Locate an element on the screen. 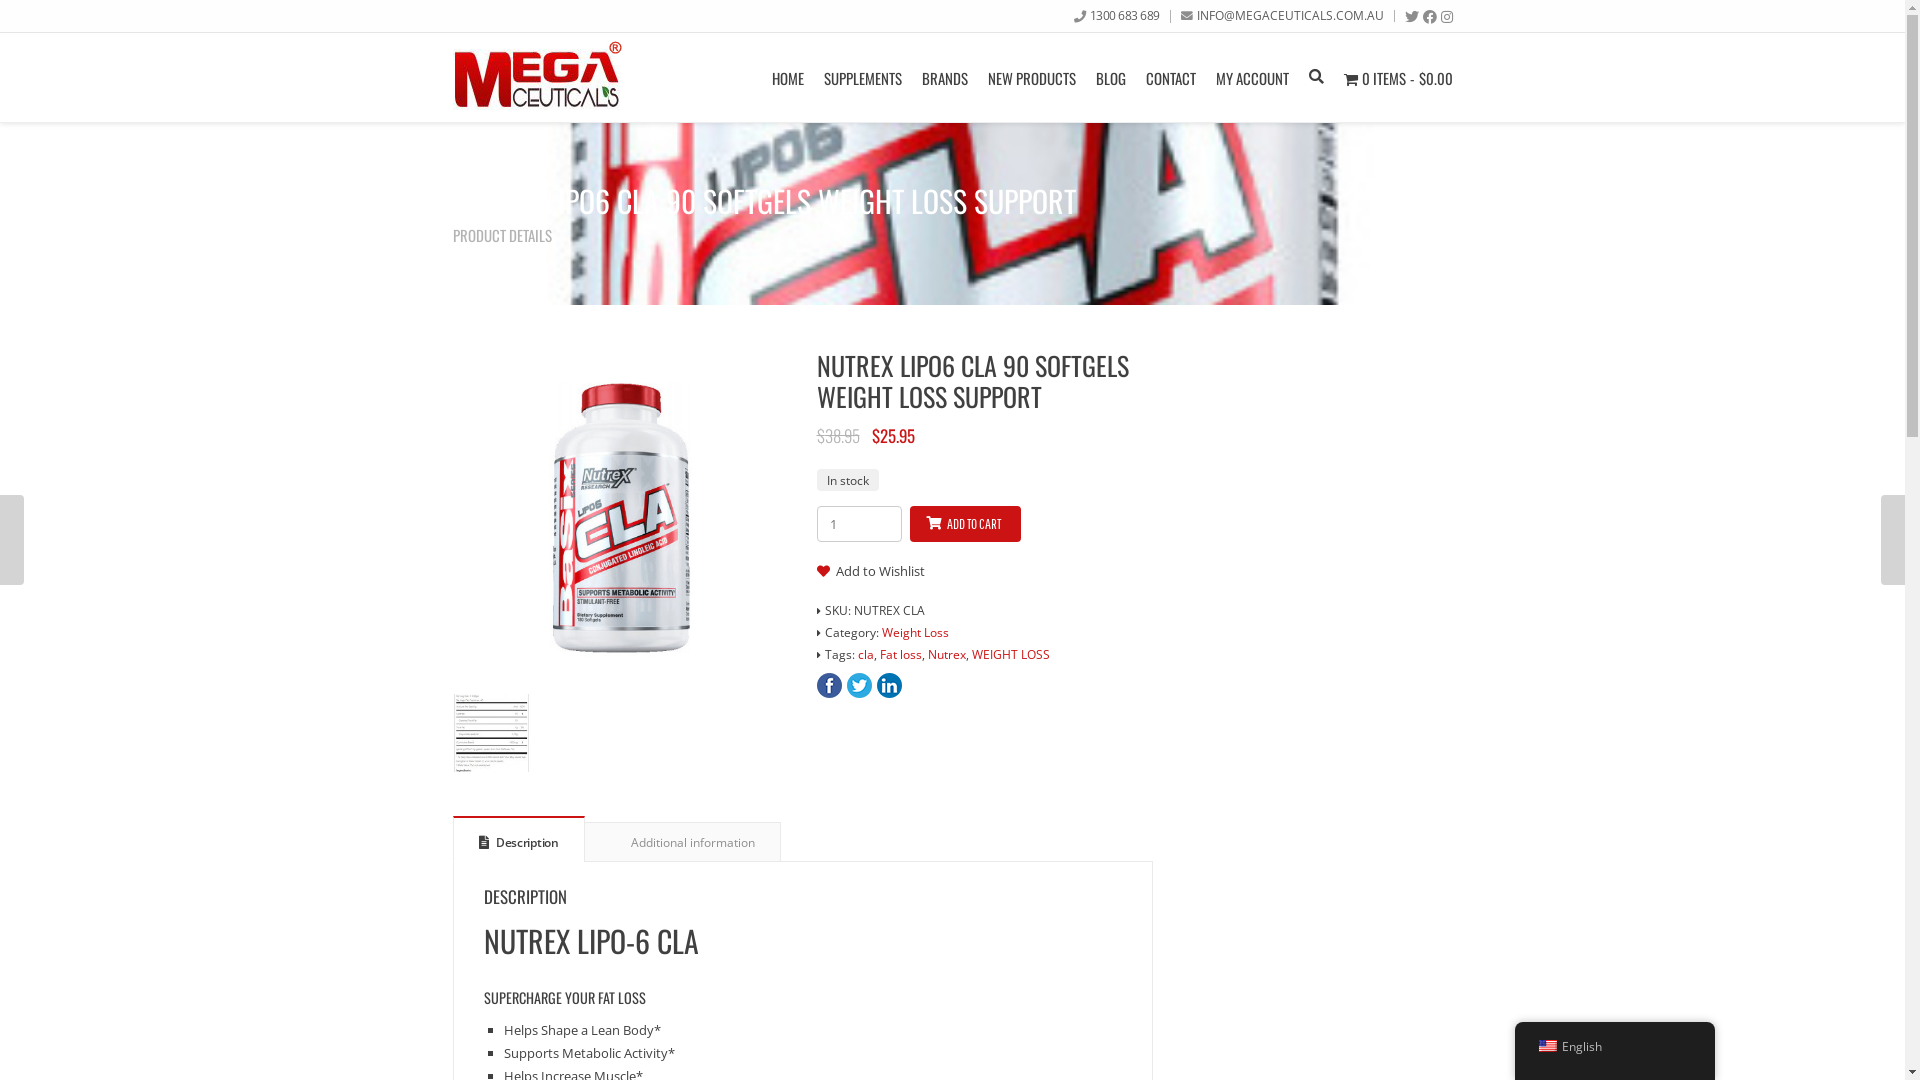 This screenshot has width=1920, height=1080. WEIGHT LOSS is located at coordinates (1011, 654).